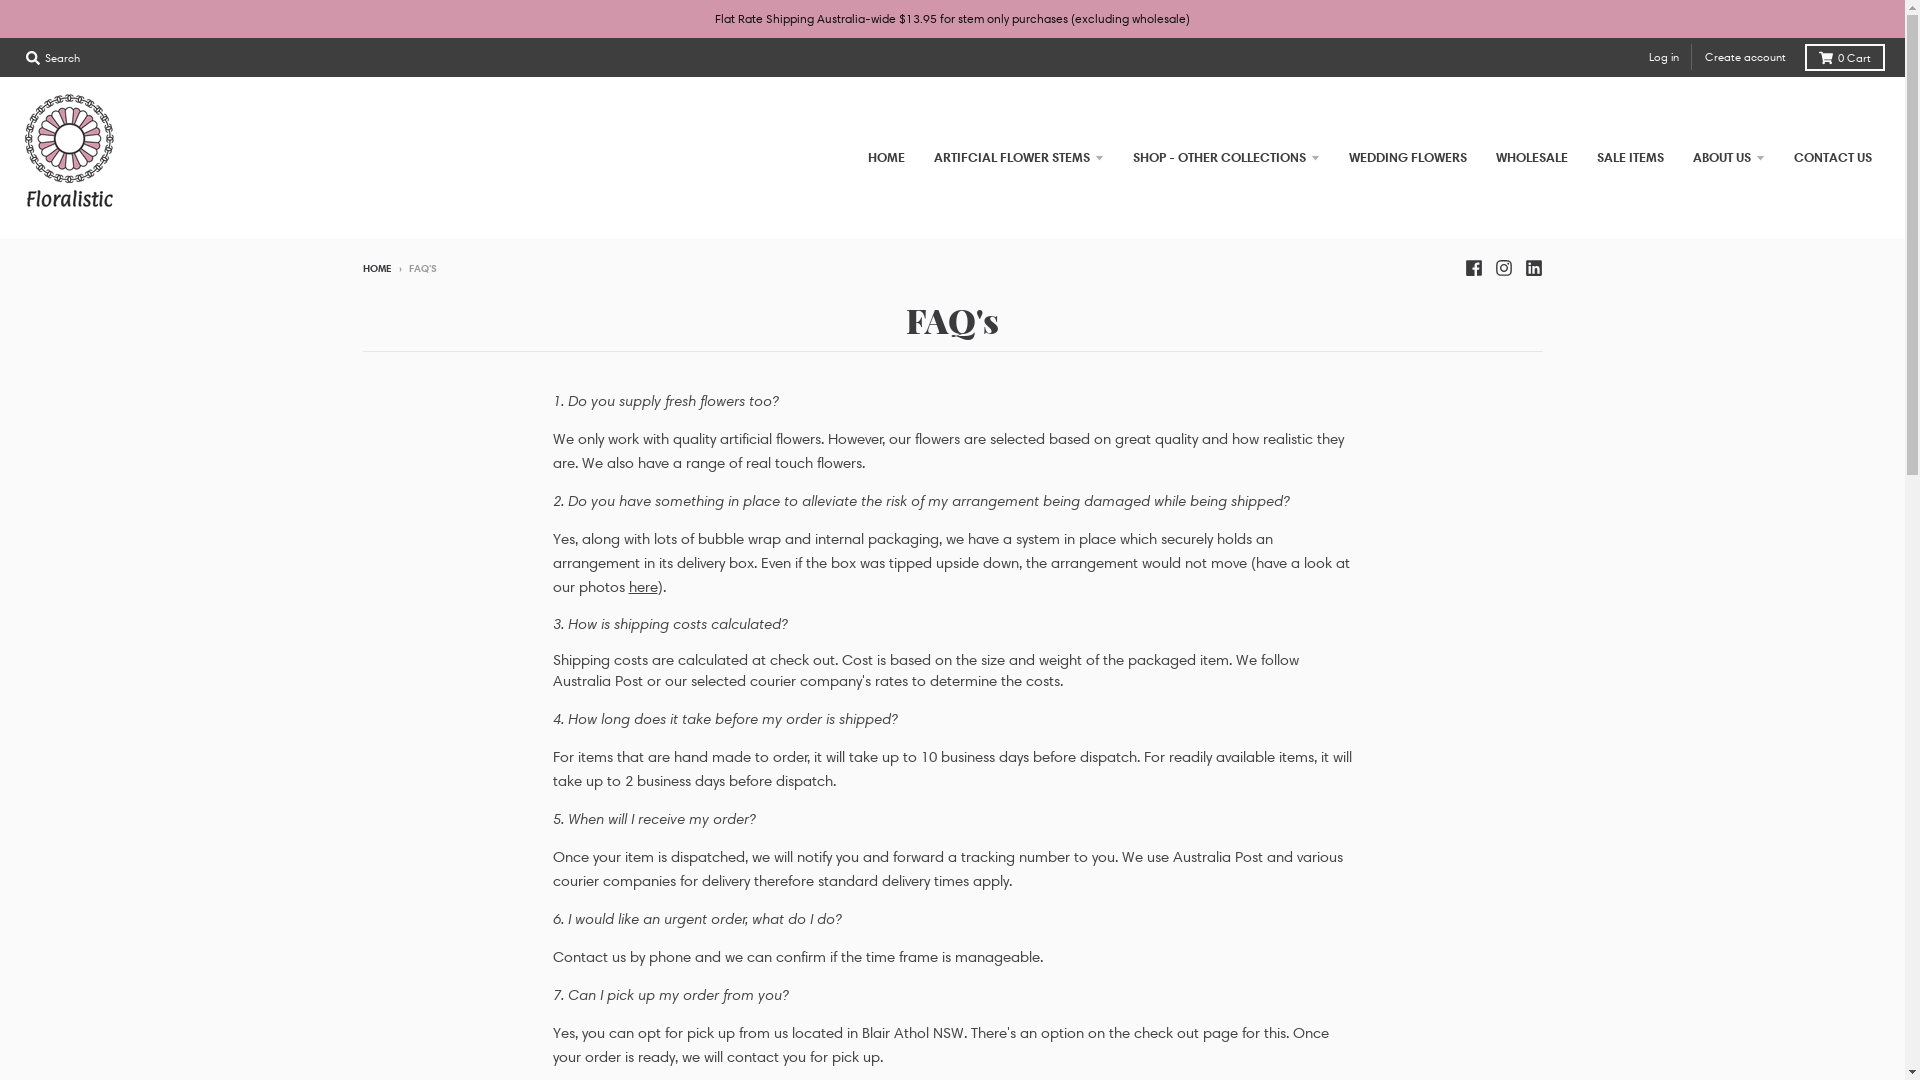 The width and height of the screenshot is (1920, 1080). Describe the element at coordinates (1533, 267) in the screenshot. I see `LinkedIn - Floralistic` at that location.